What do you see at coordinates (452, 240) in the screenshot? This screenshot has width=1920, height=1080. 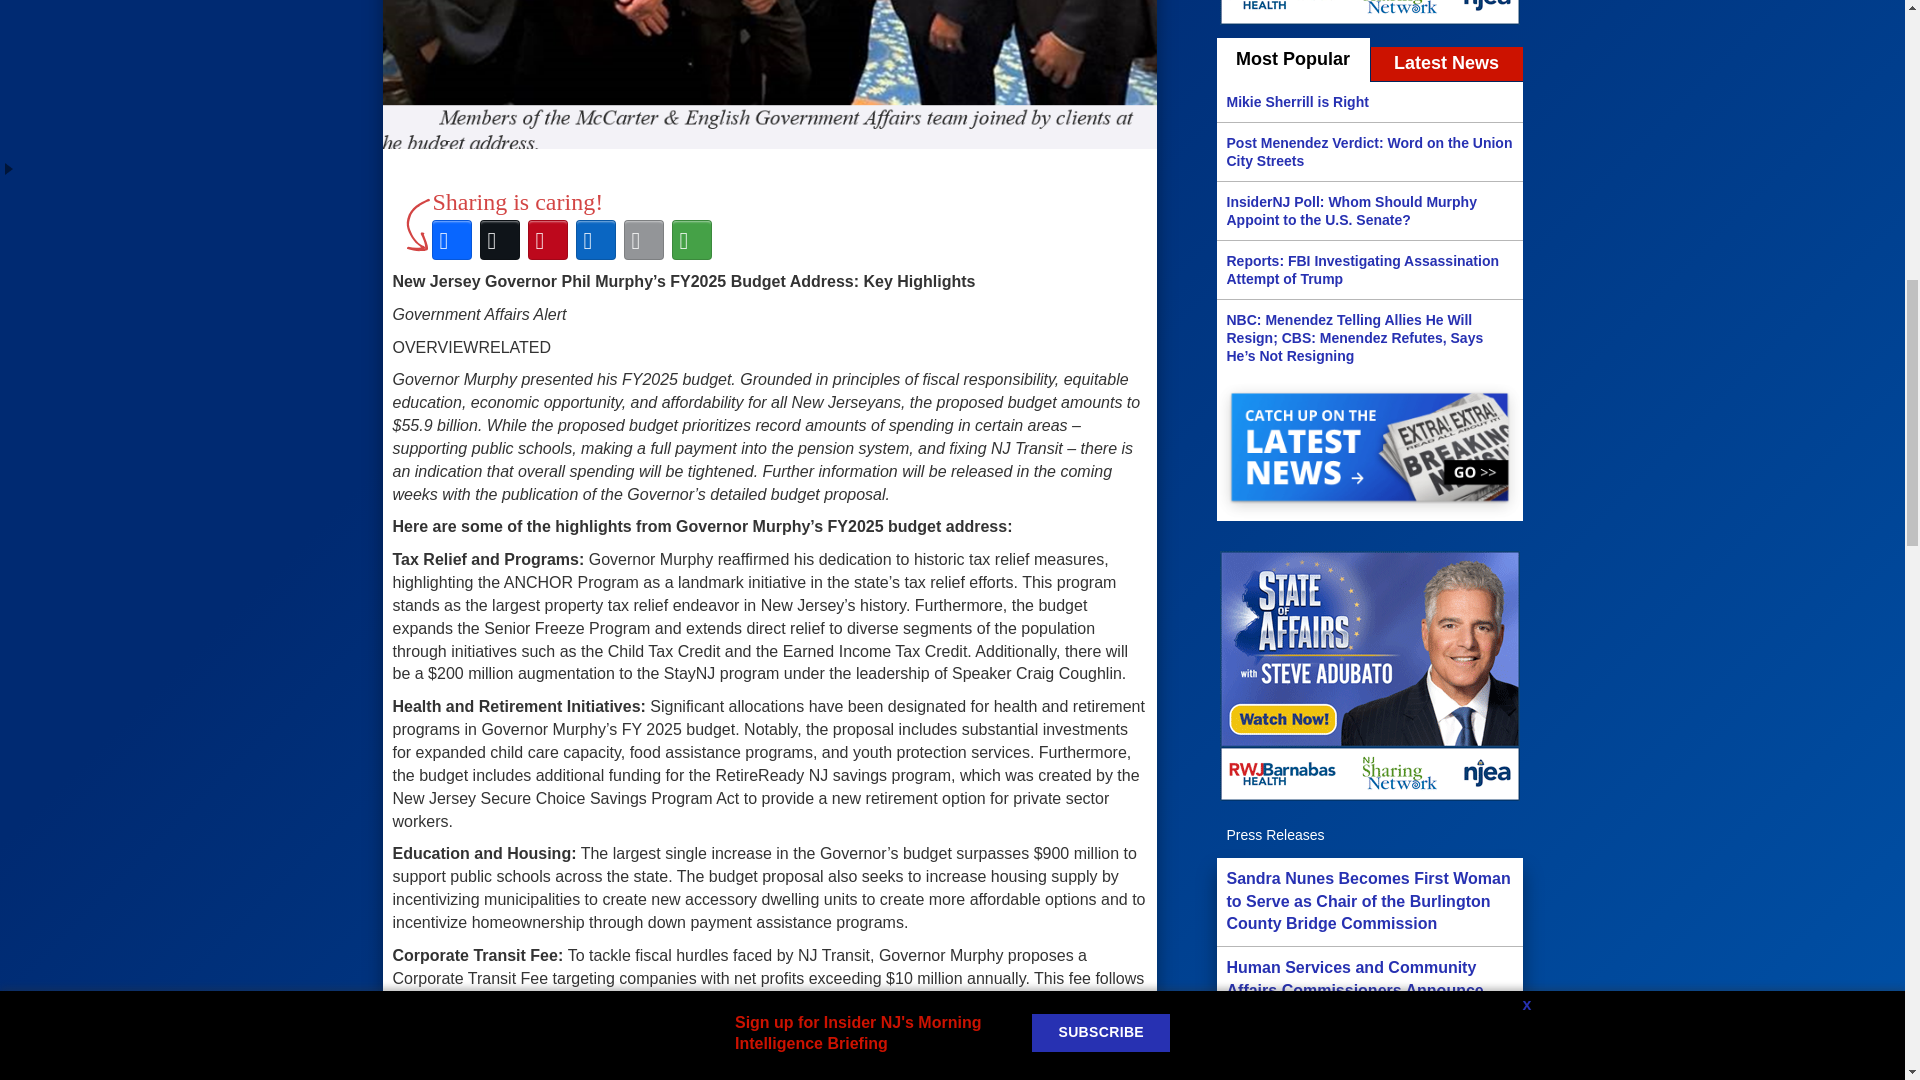 I see `Facebook` at bounding box center [452, 240].